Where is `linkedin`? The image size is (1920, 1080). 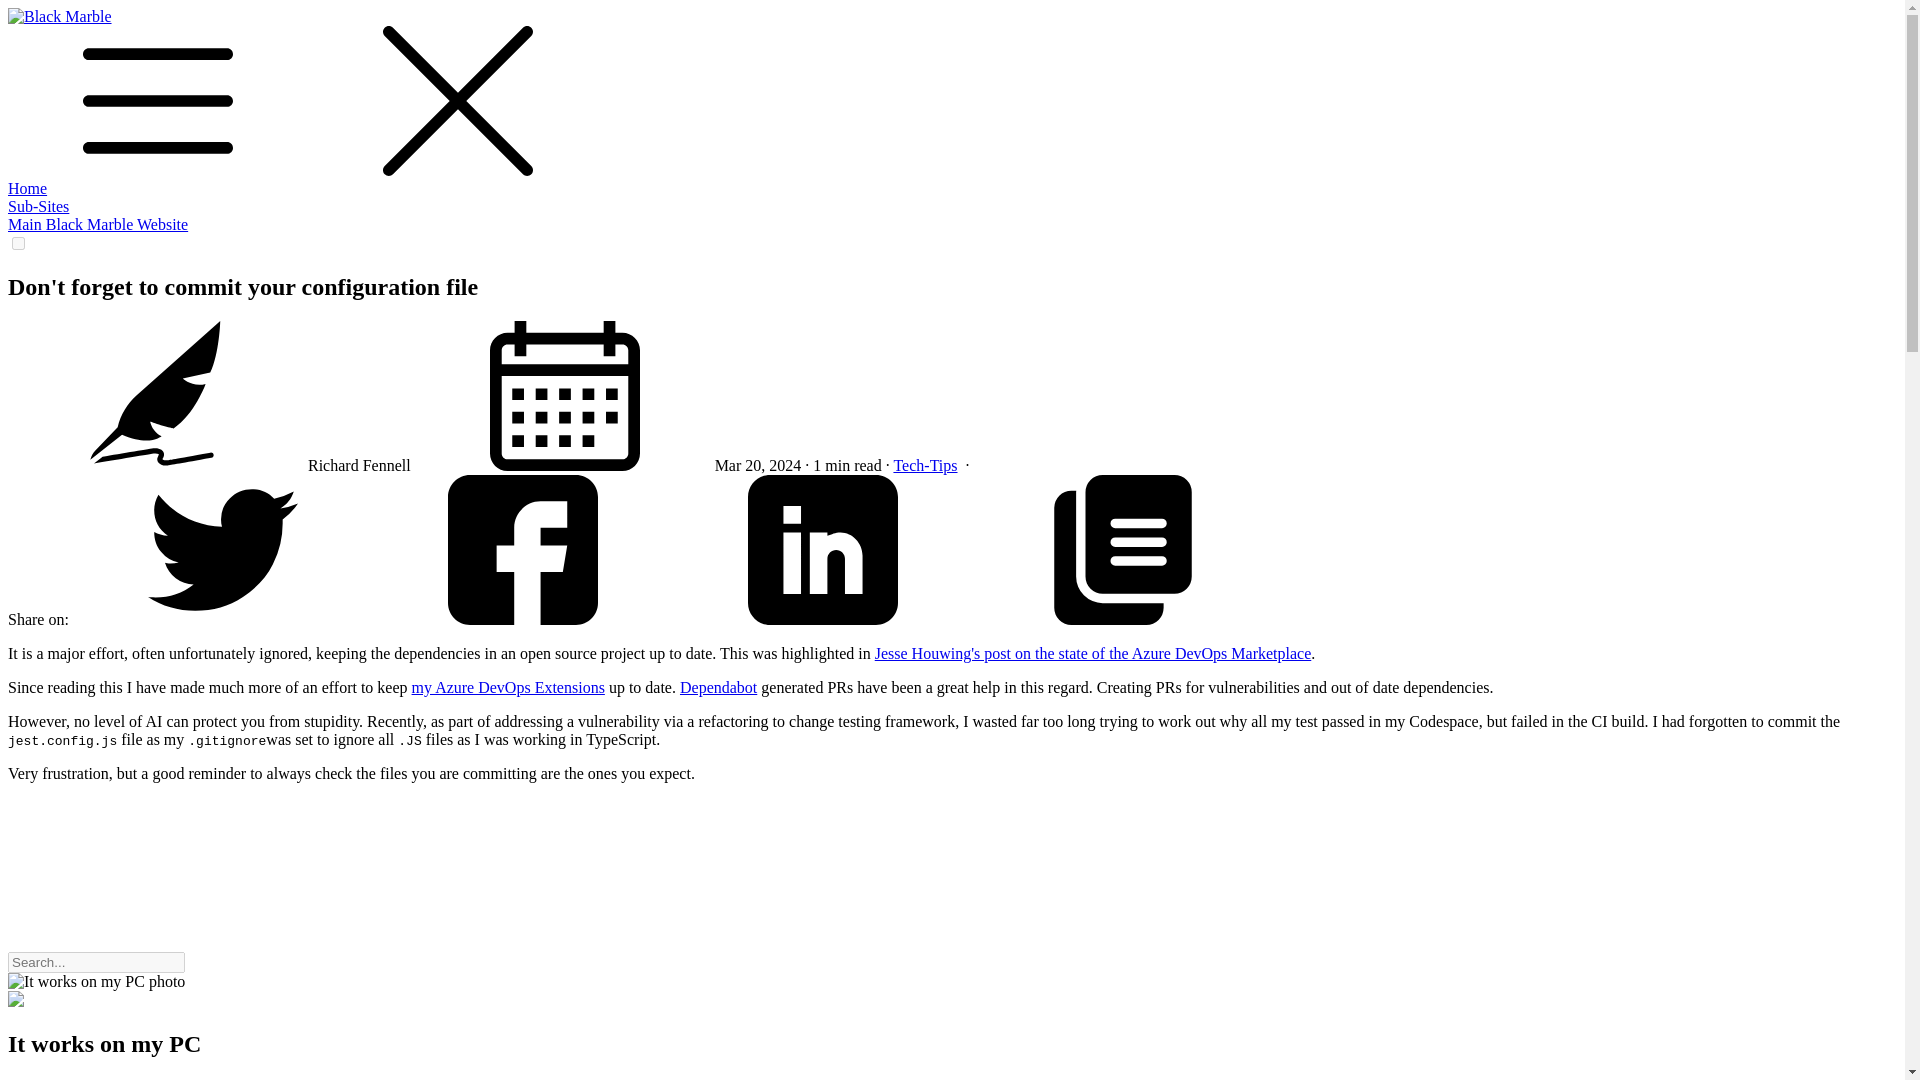
linkedin is located at coordinates (823, 550).